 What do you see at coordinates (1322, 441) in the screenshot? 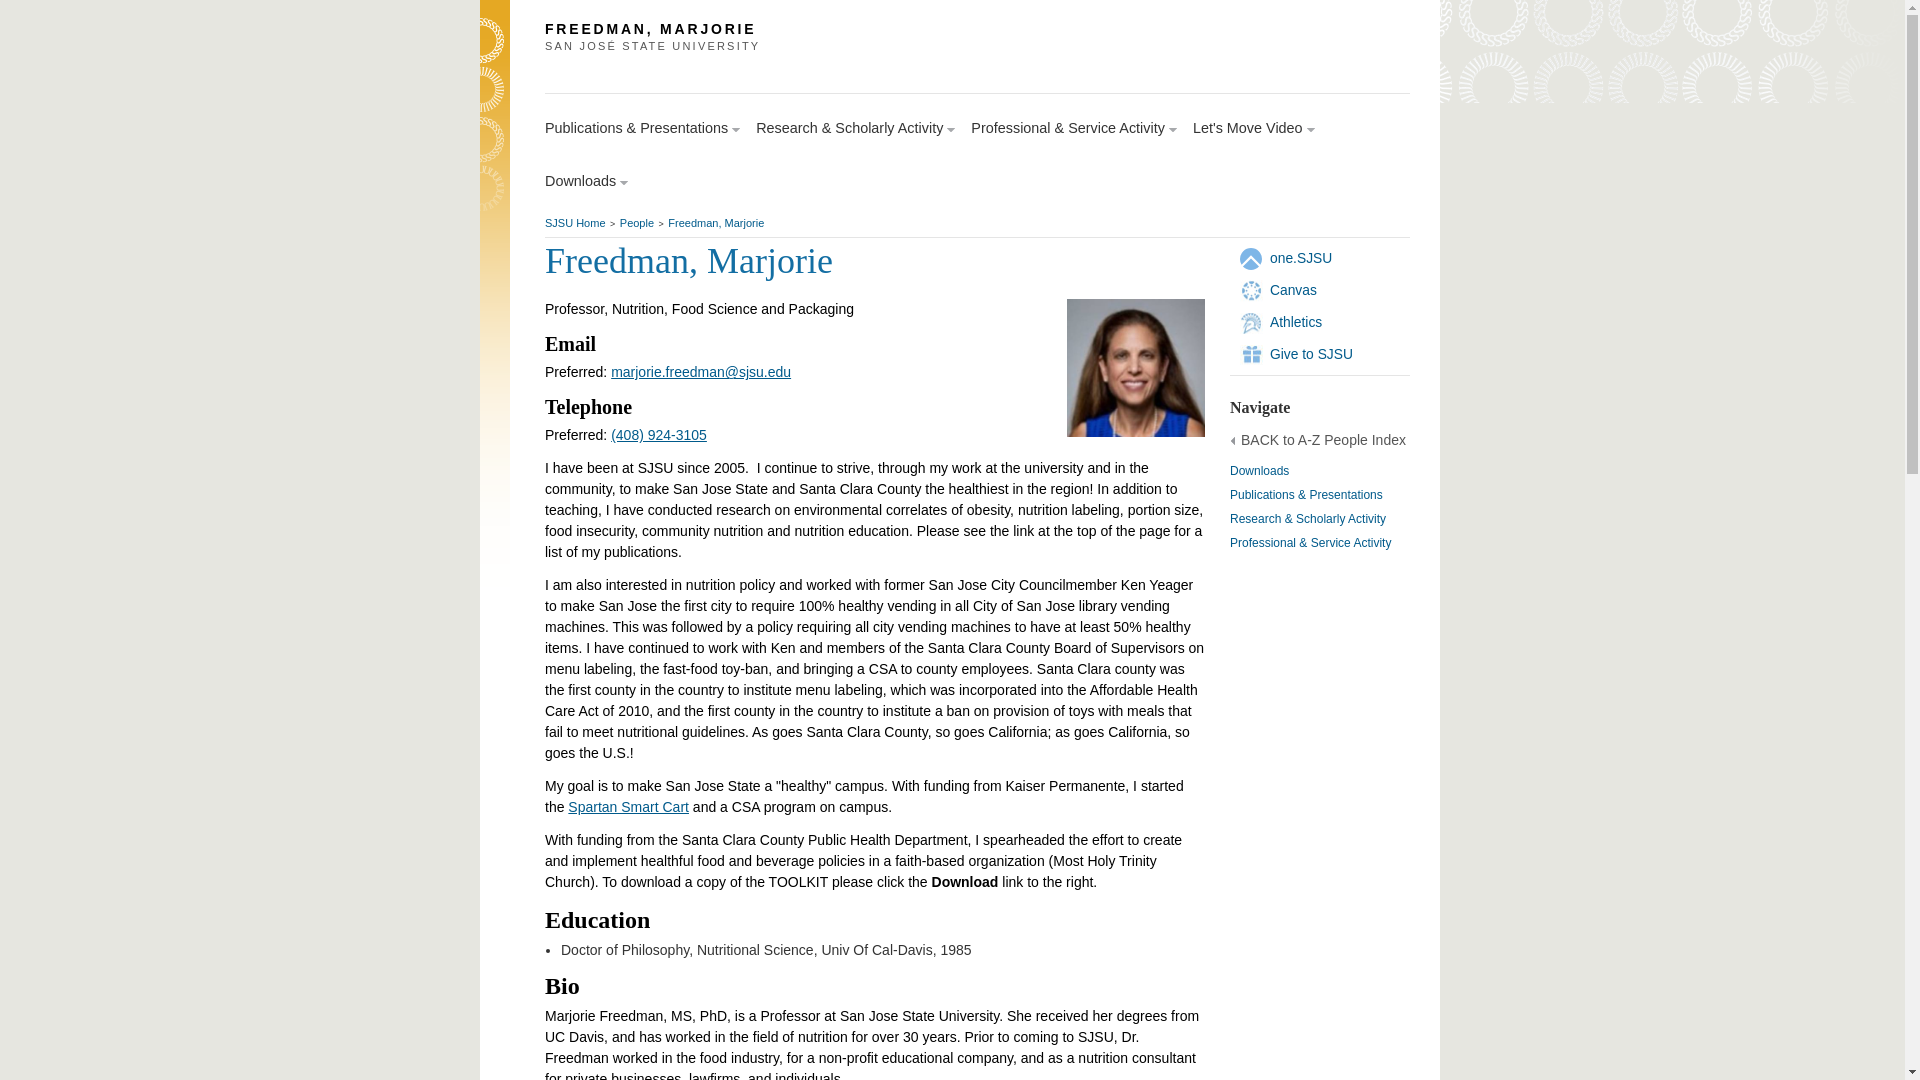
I see `People` at bounding box center [1322, 441].